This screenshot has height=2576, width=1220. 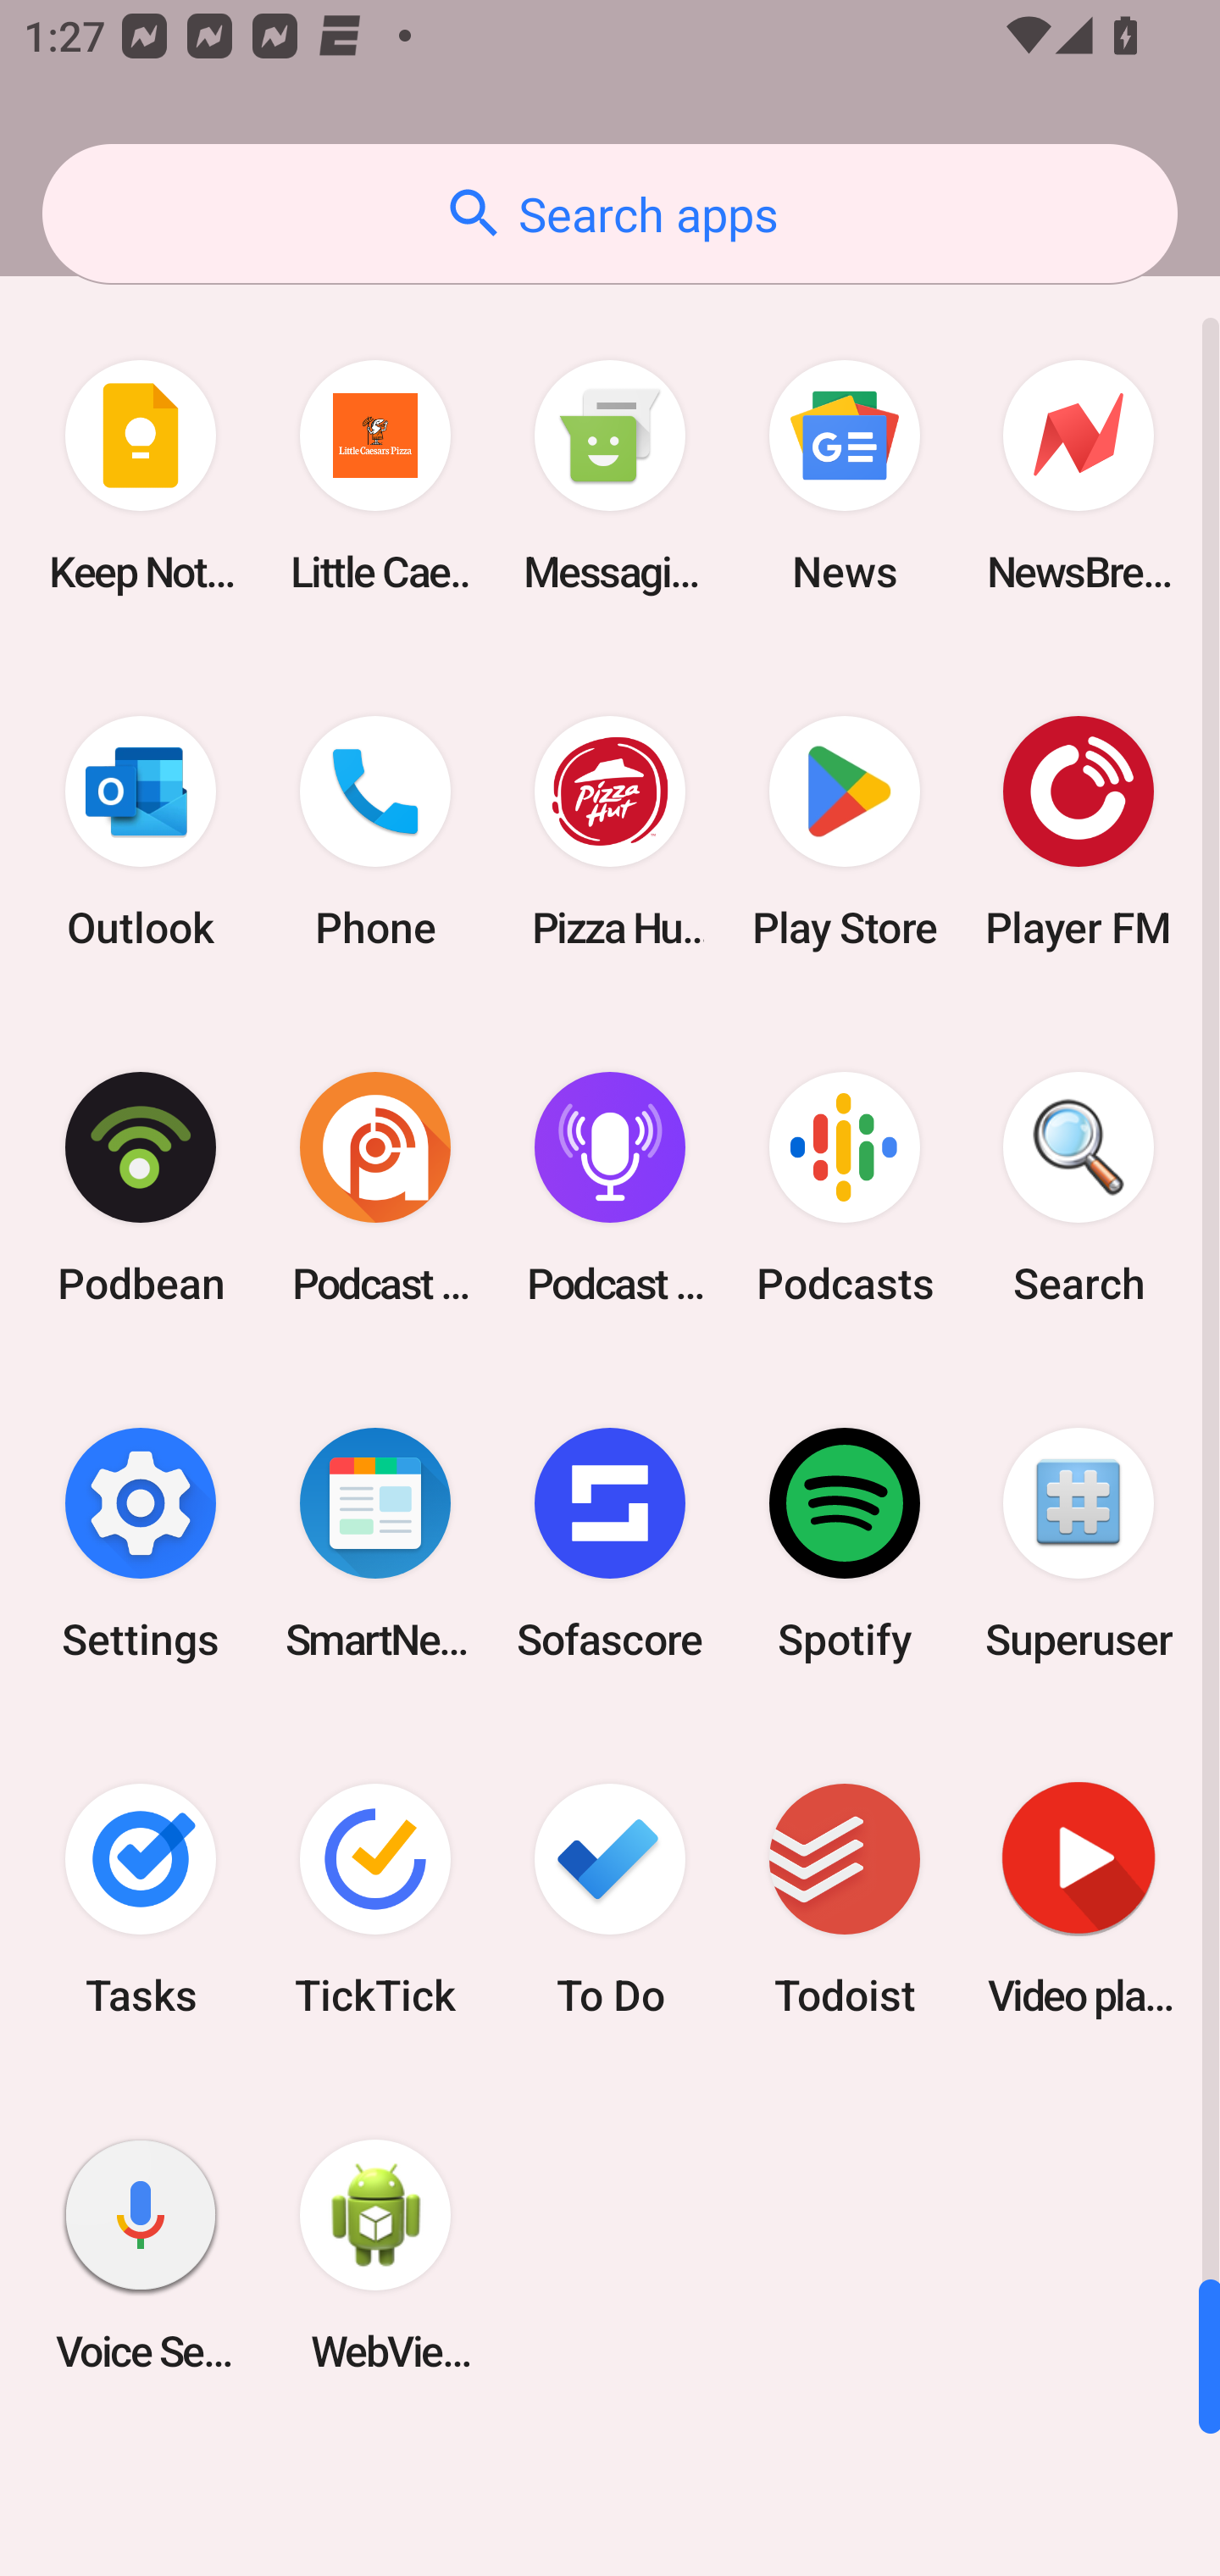 I want to click on Sofascore, so click(x=610, y=1542).